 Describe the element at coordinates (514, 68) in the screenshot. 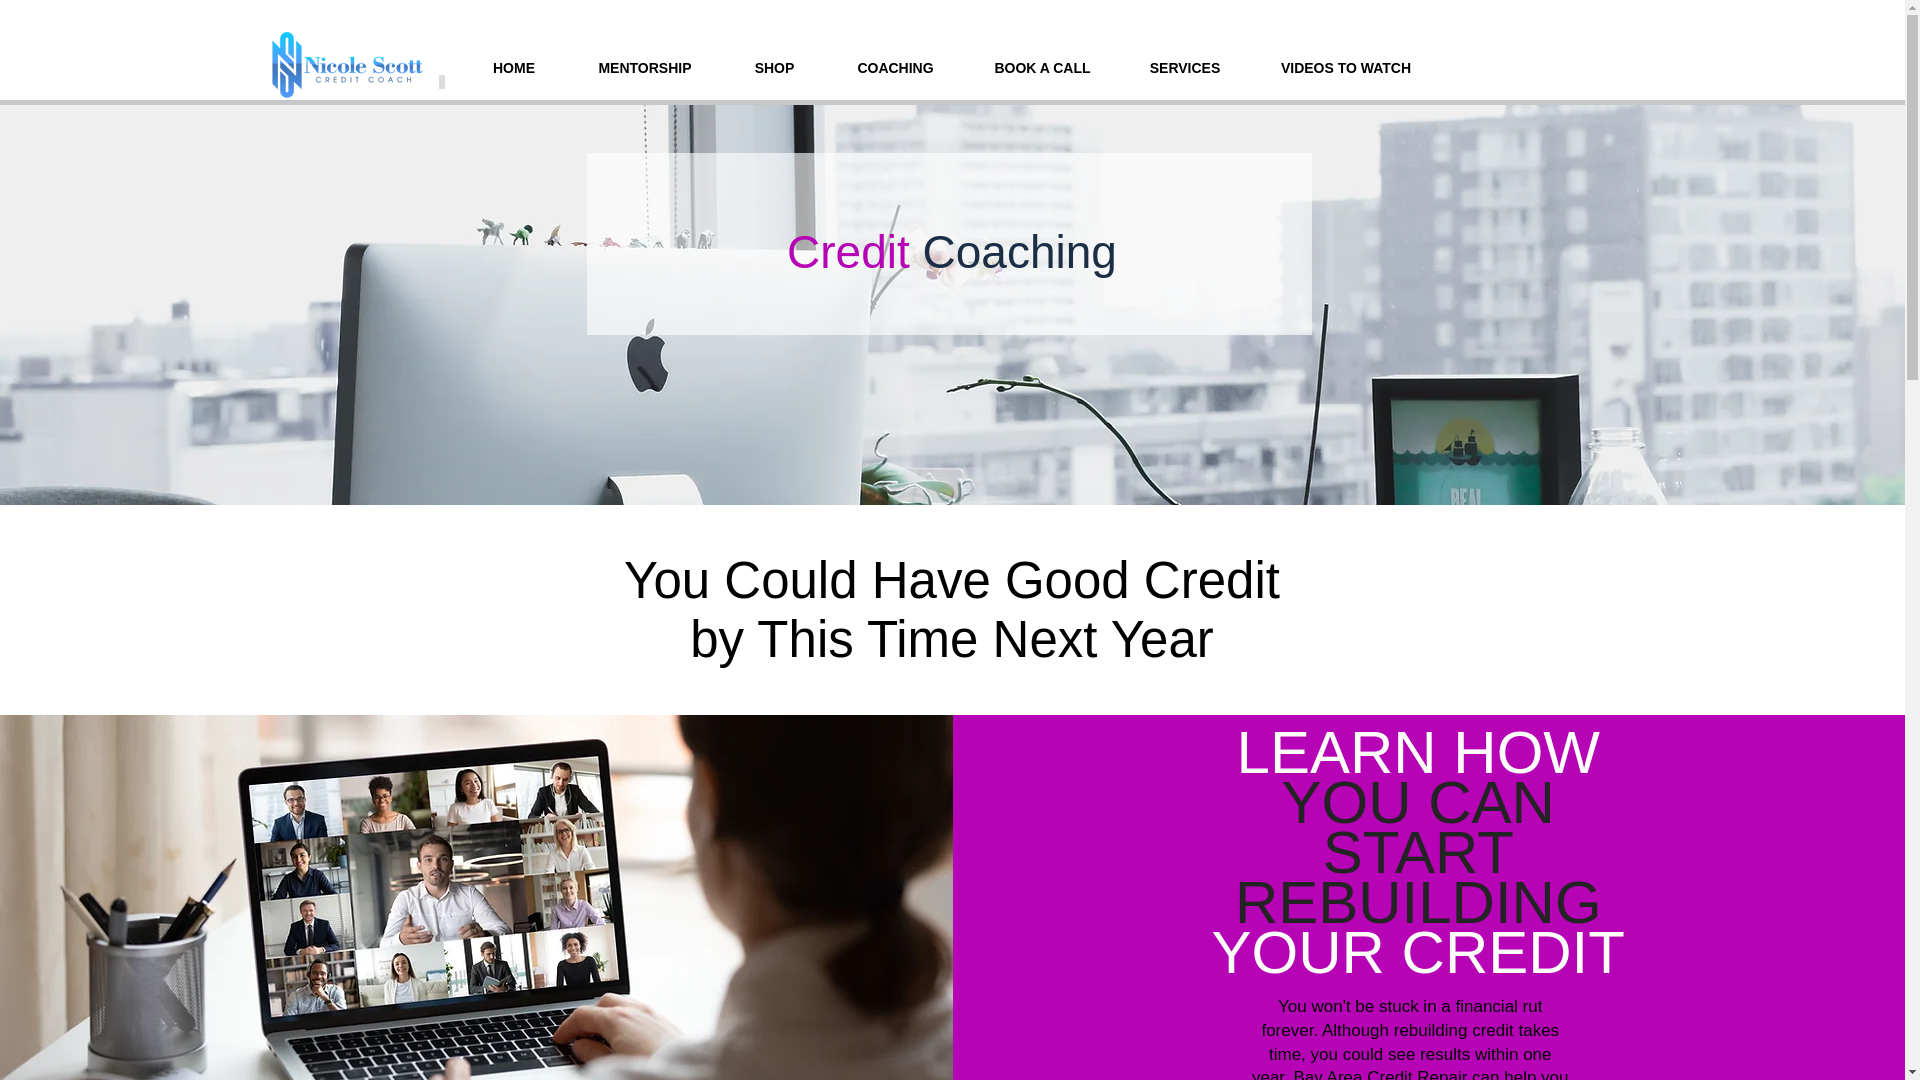

I see `HOME` at that location.